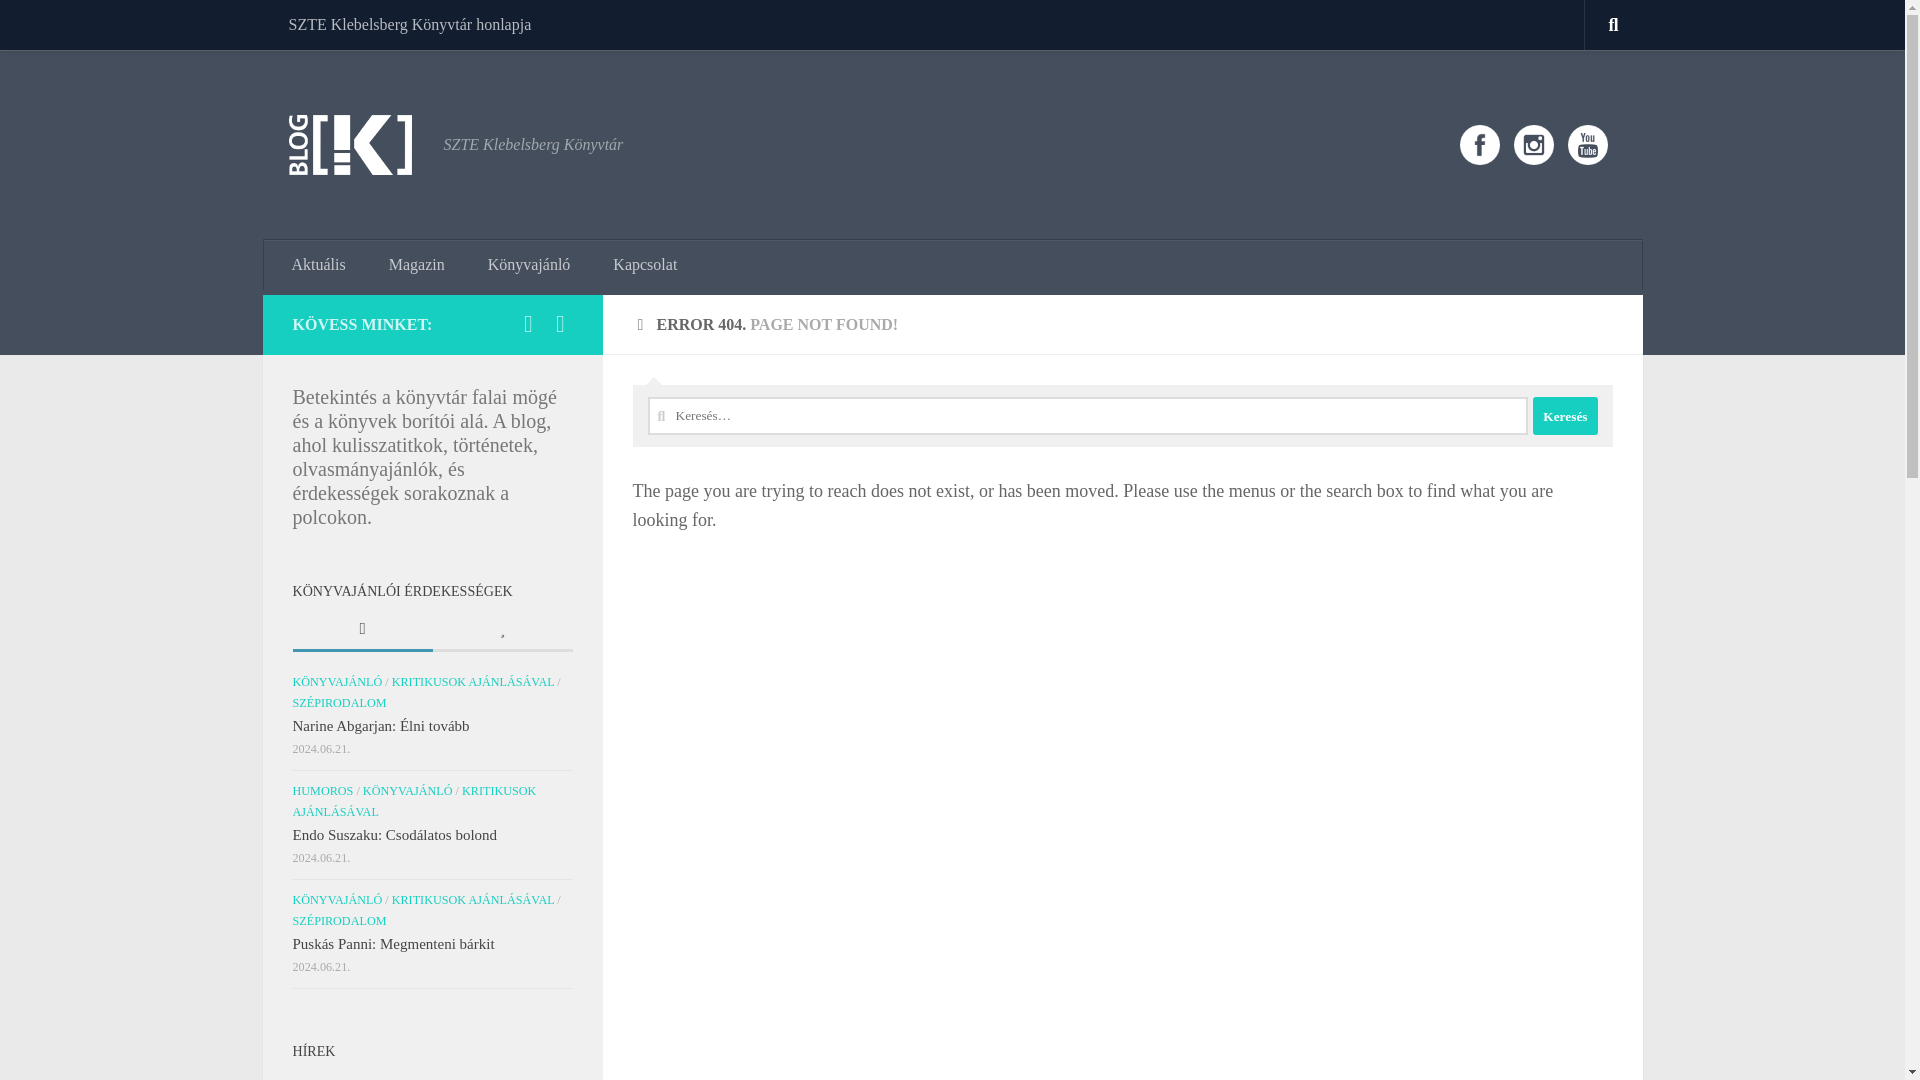 The image size is (1920, 1080). I want to click on Magazin, so click(416, 264).